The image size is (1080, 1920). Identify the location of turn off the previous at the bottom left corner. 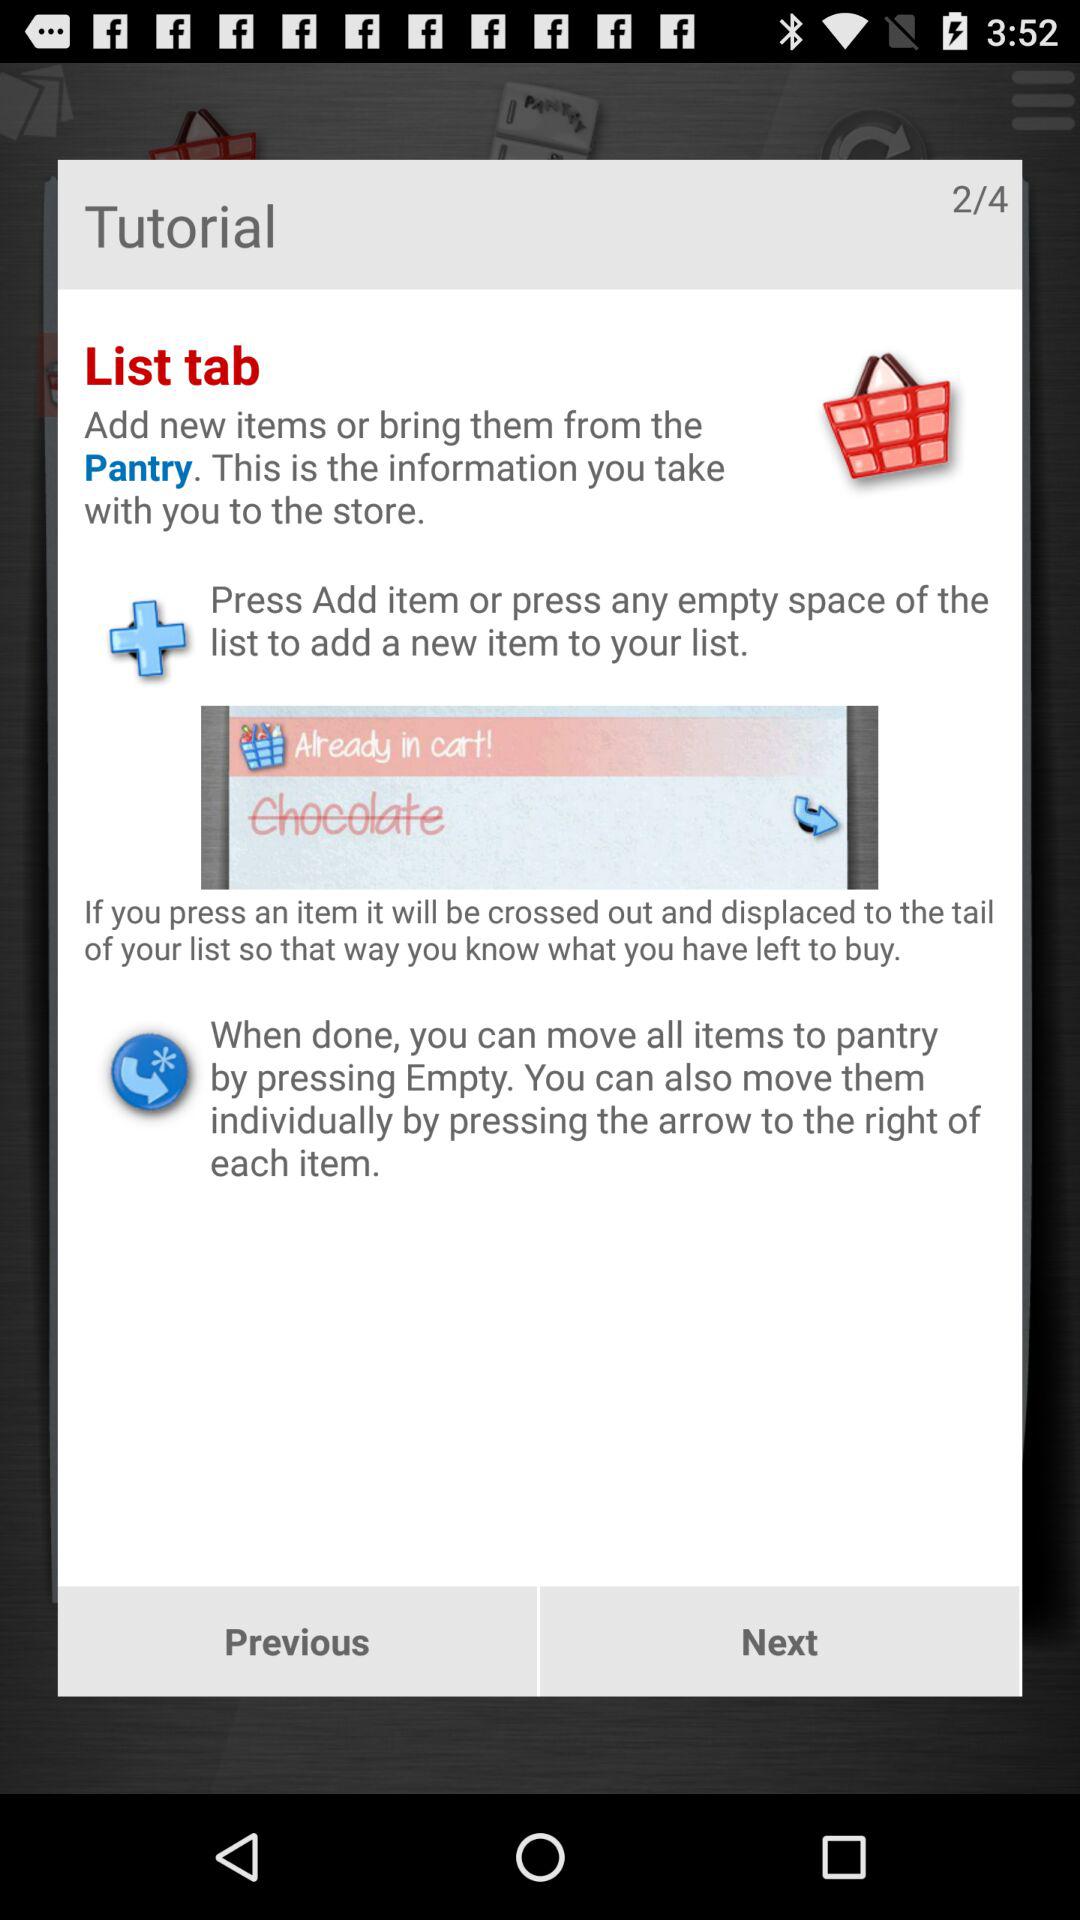
(296, 1641).